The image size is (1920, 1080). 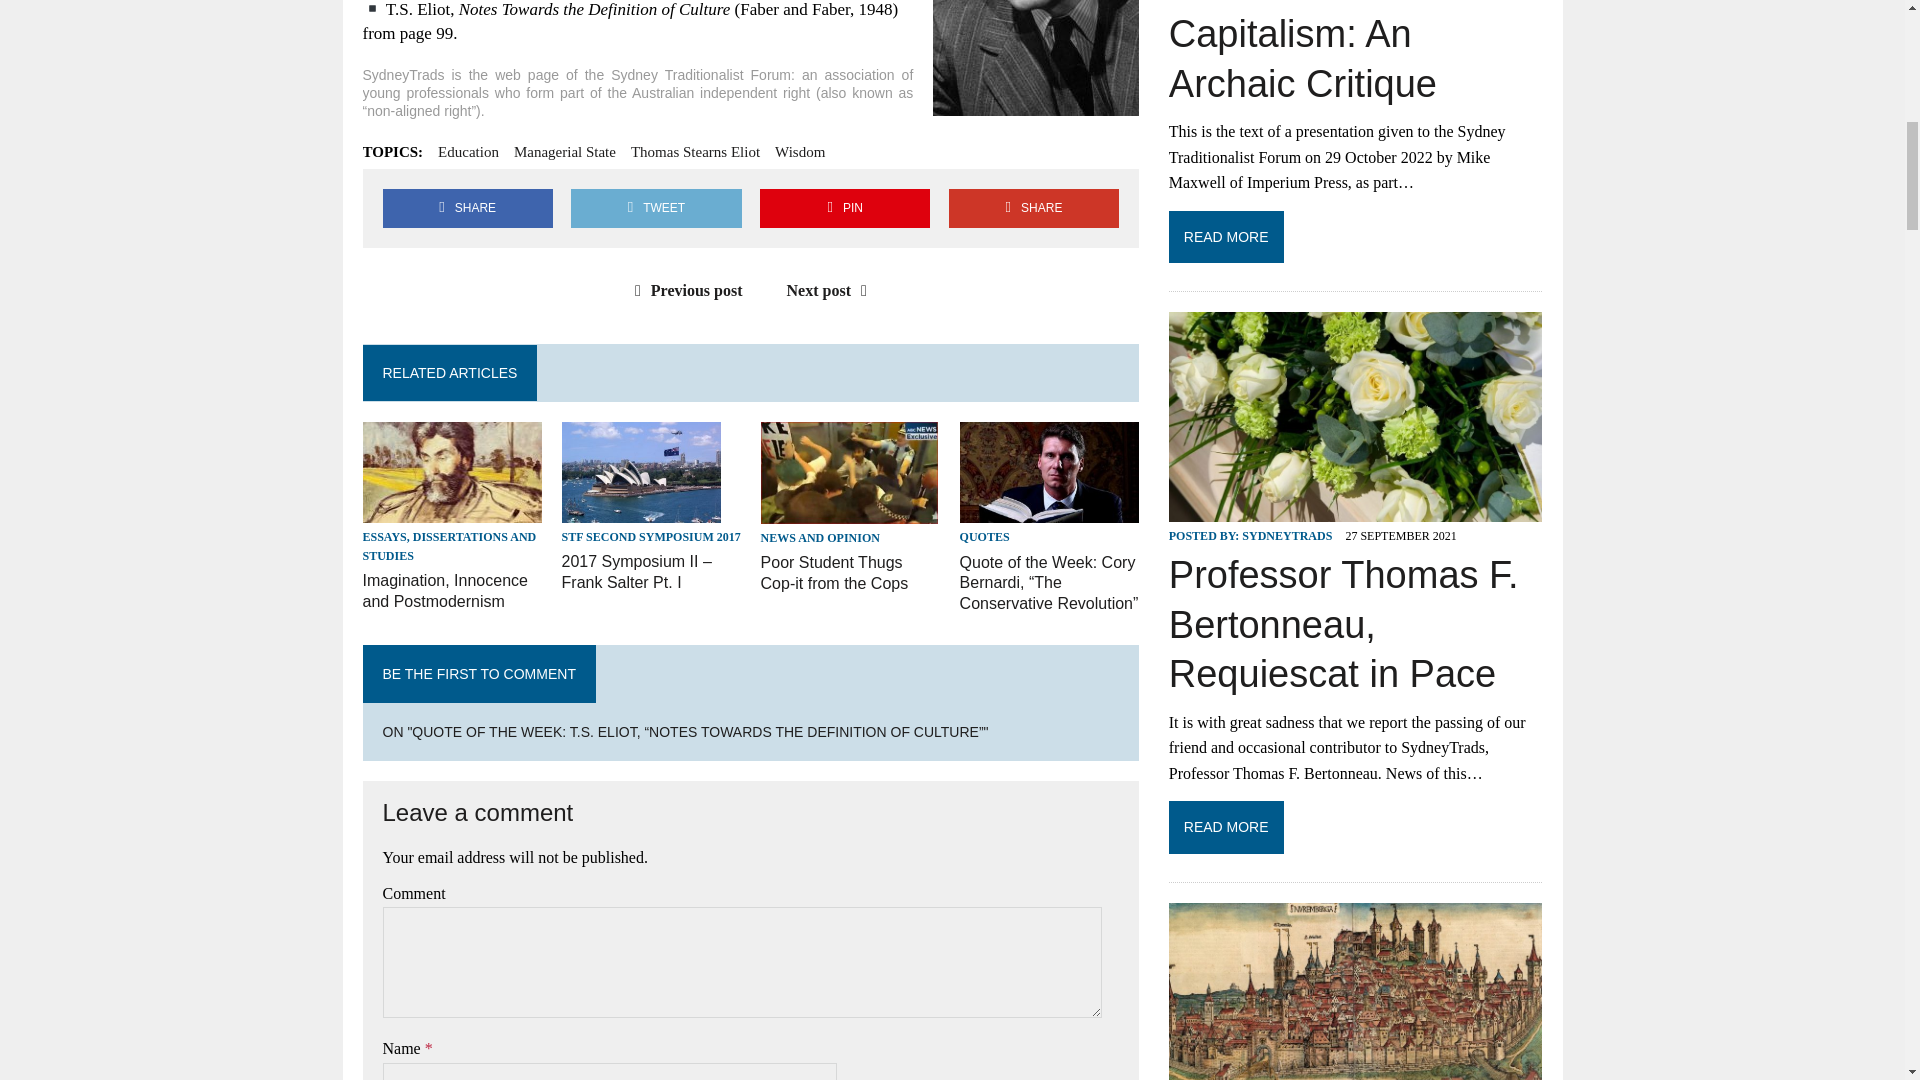 What do you see at coordinates (467, 208) in the screenshot?
I see `Share on Facebook` at bounding box center [467, 208].